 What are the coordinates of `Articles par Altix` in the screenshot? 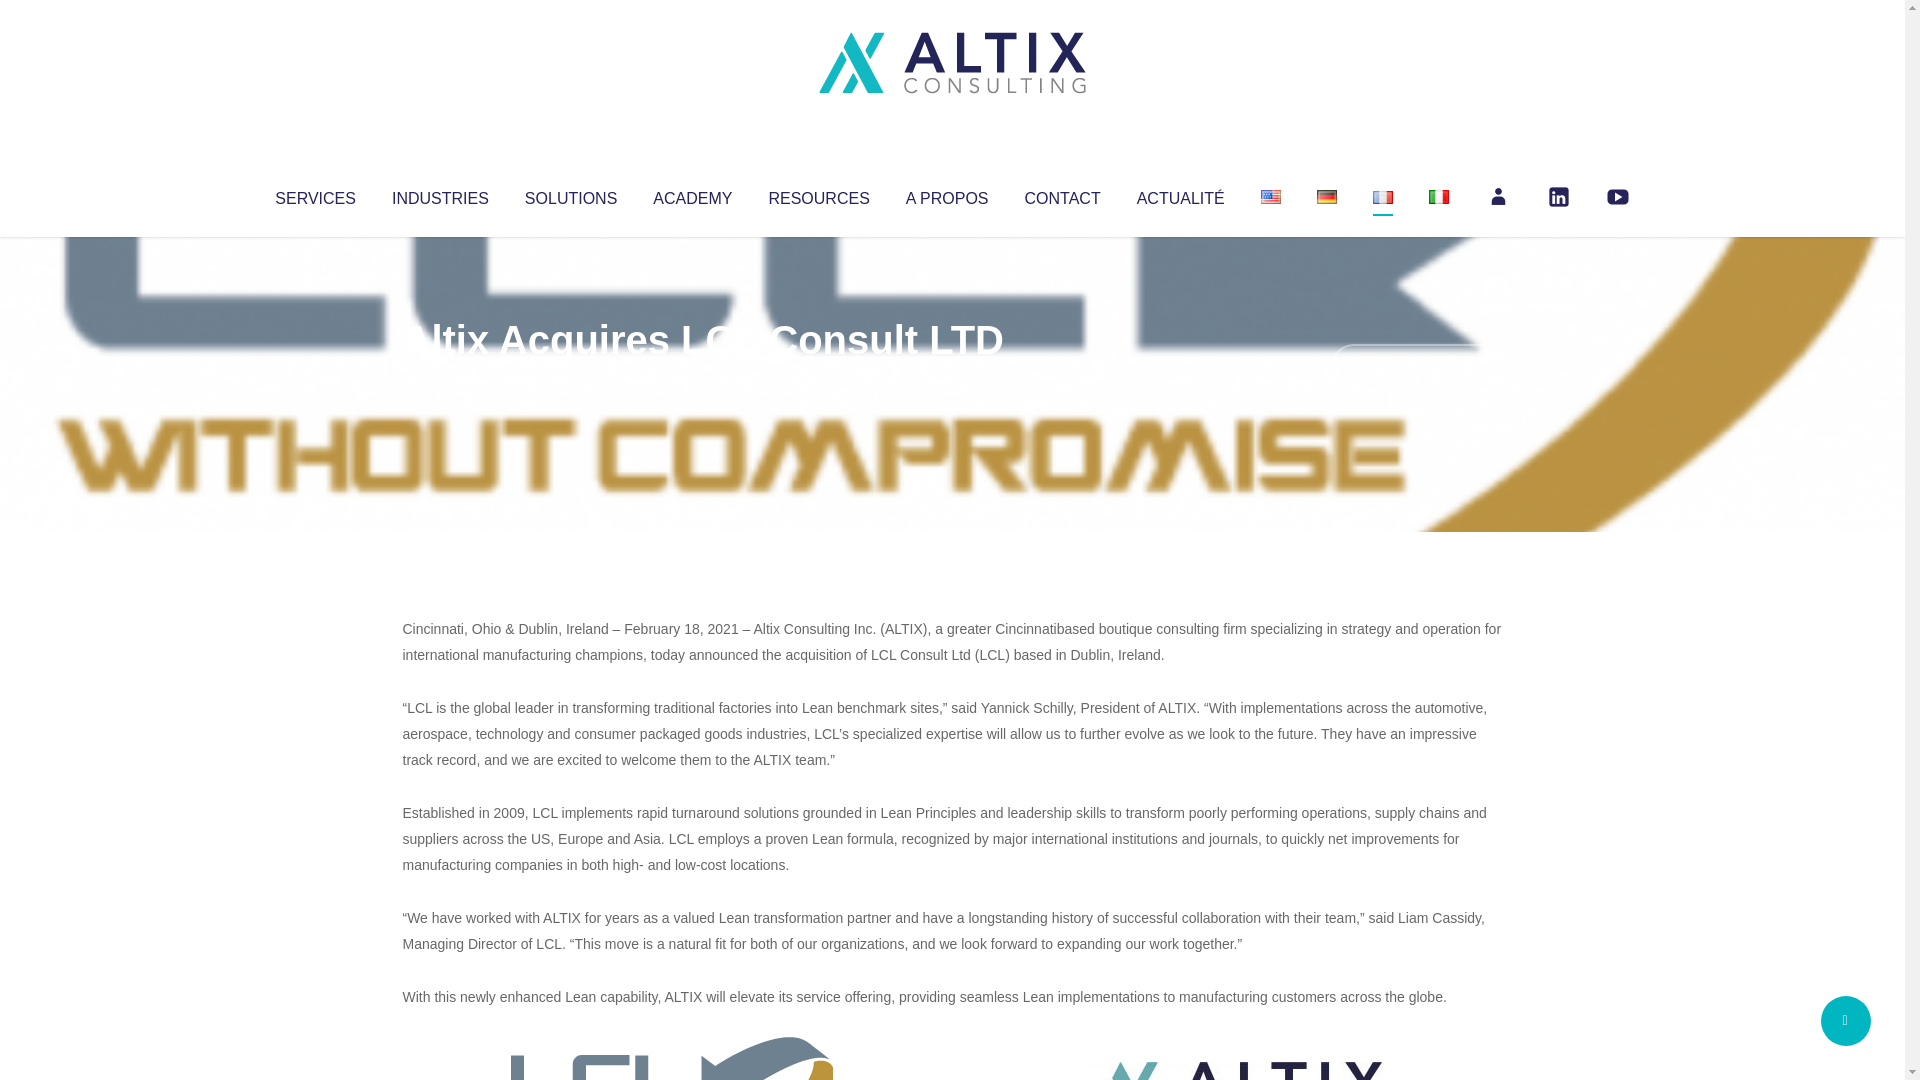 It's located at (440, 380).